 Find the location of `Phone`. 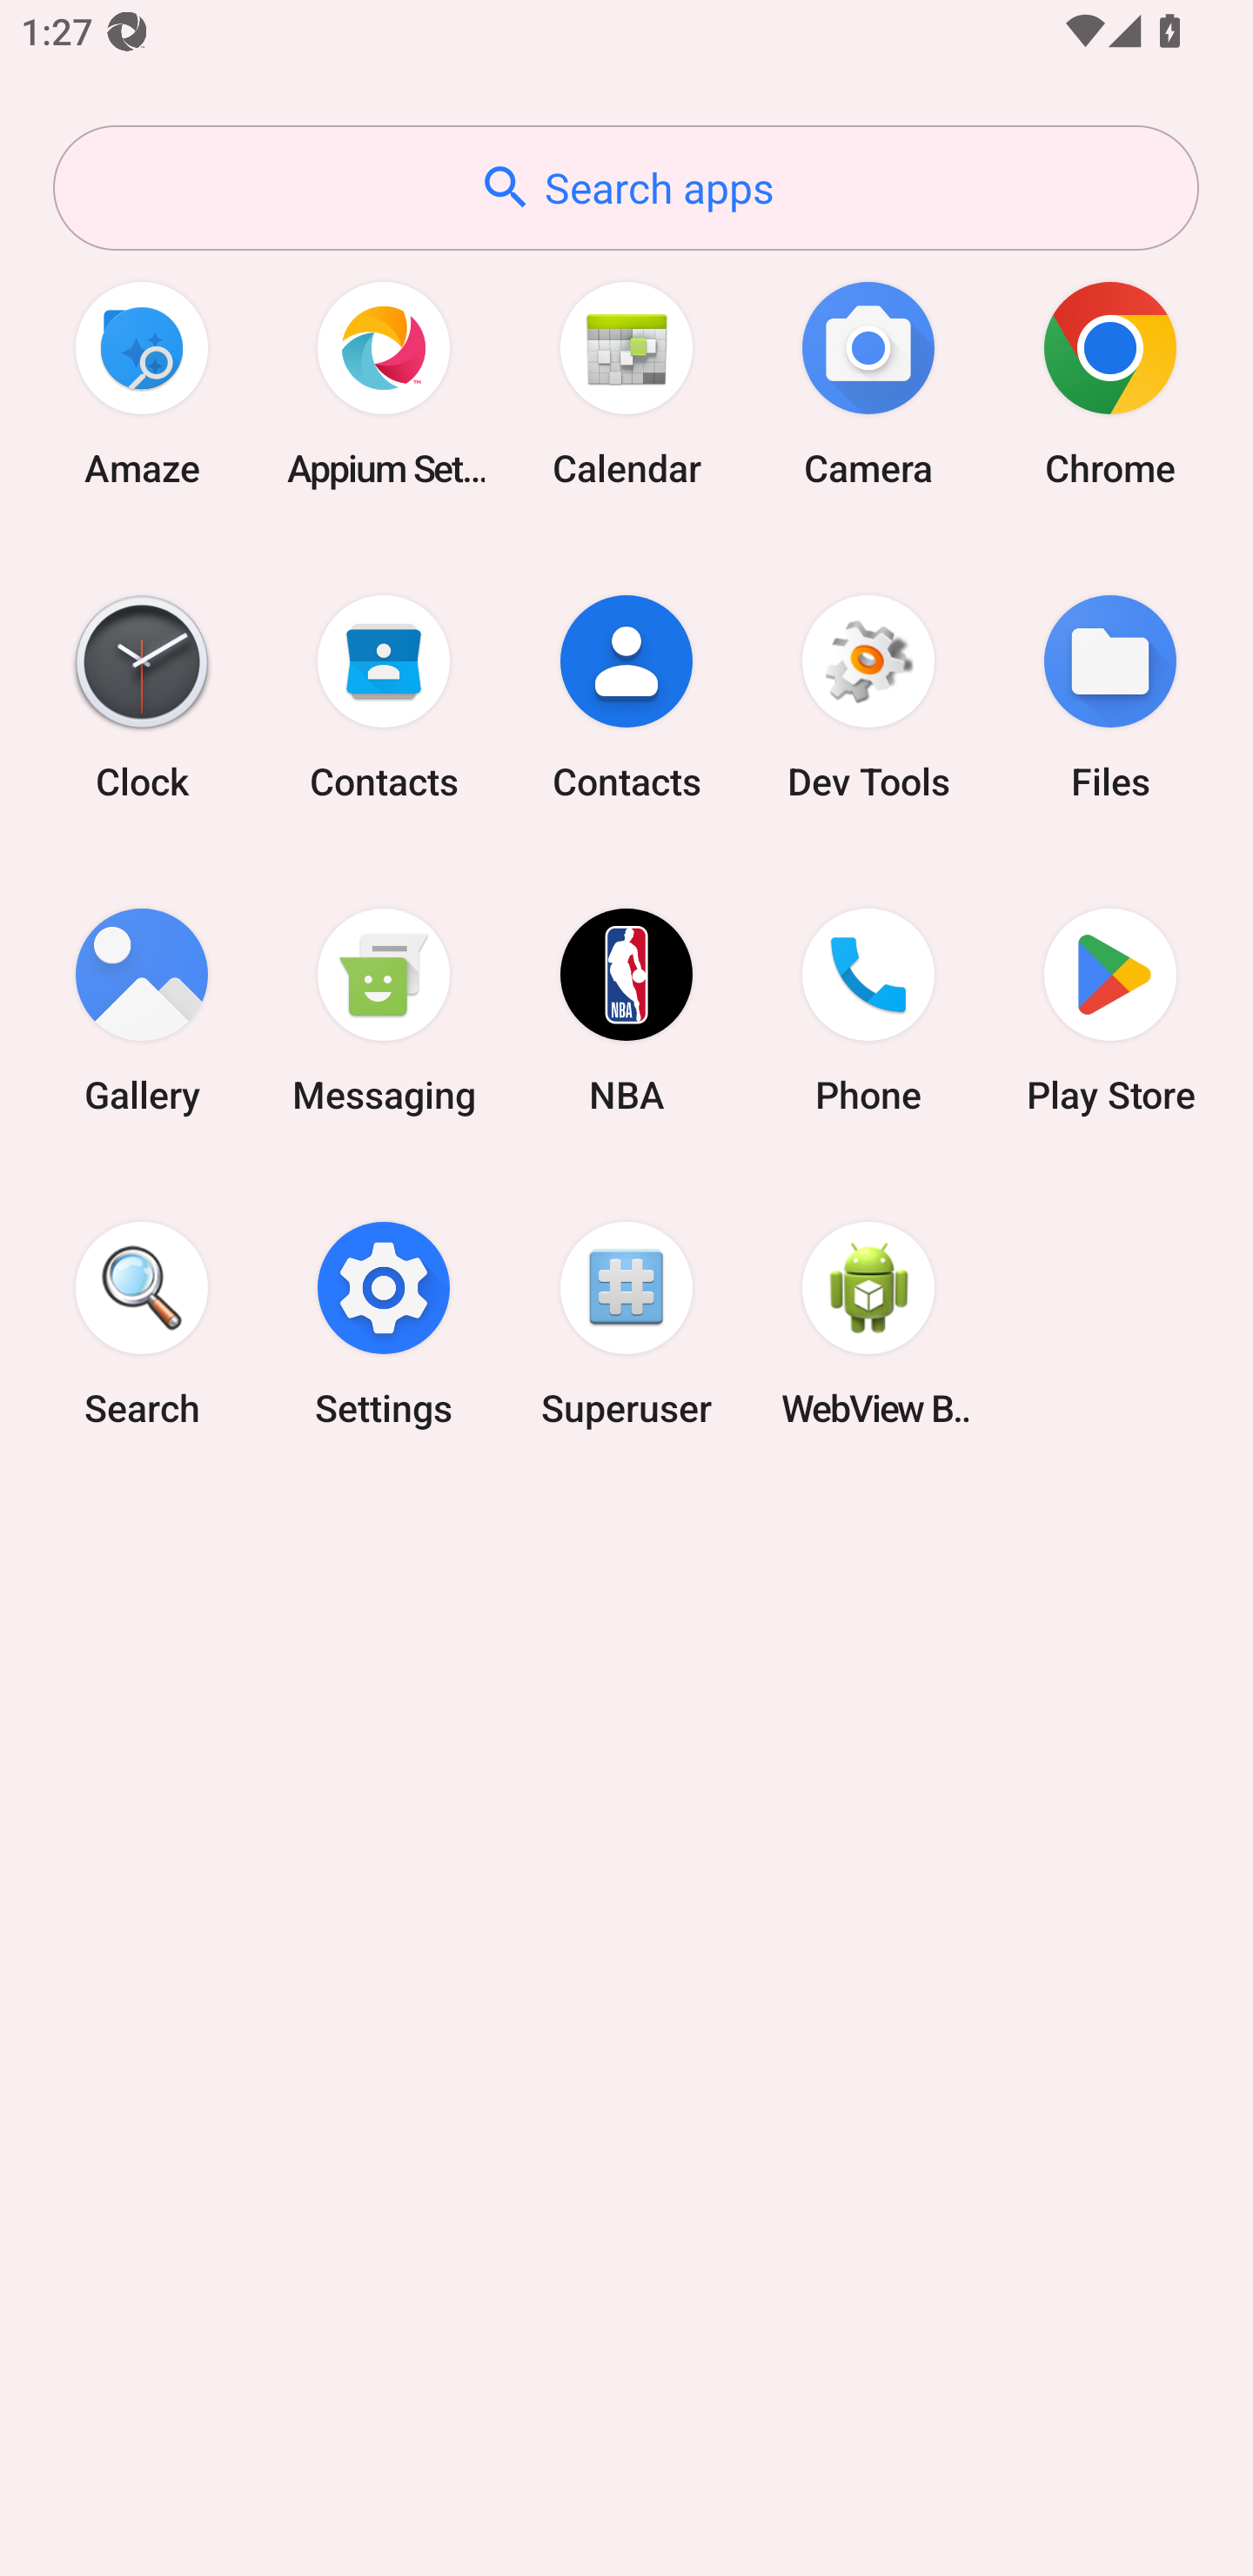

Phone is located at coordinates (868, 1010).